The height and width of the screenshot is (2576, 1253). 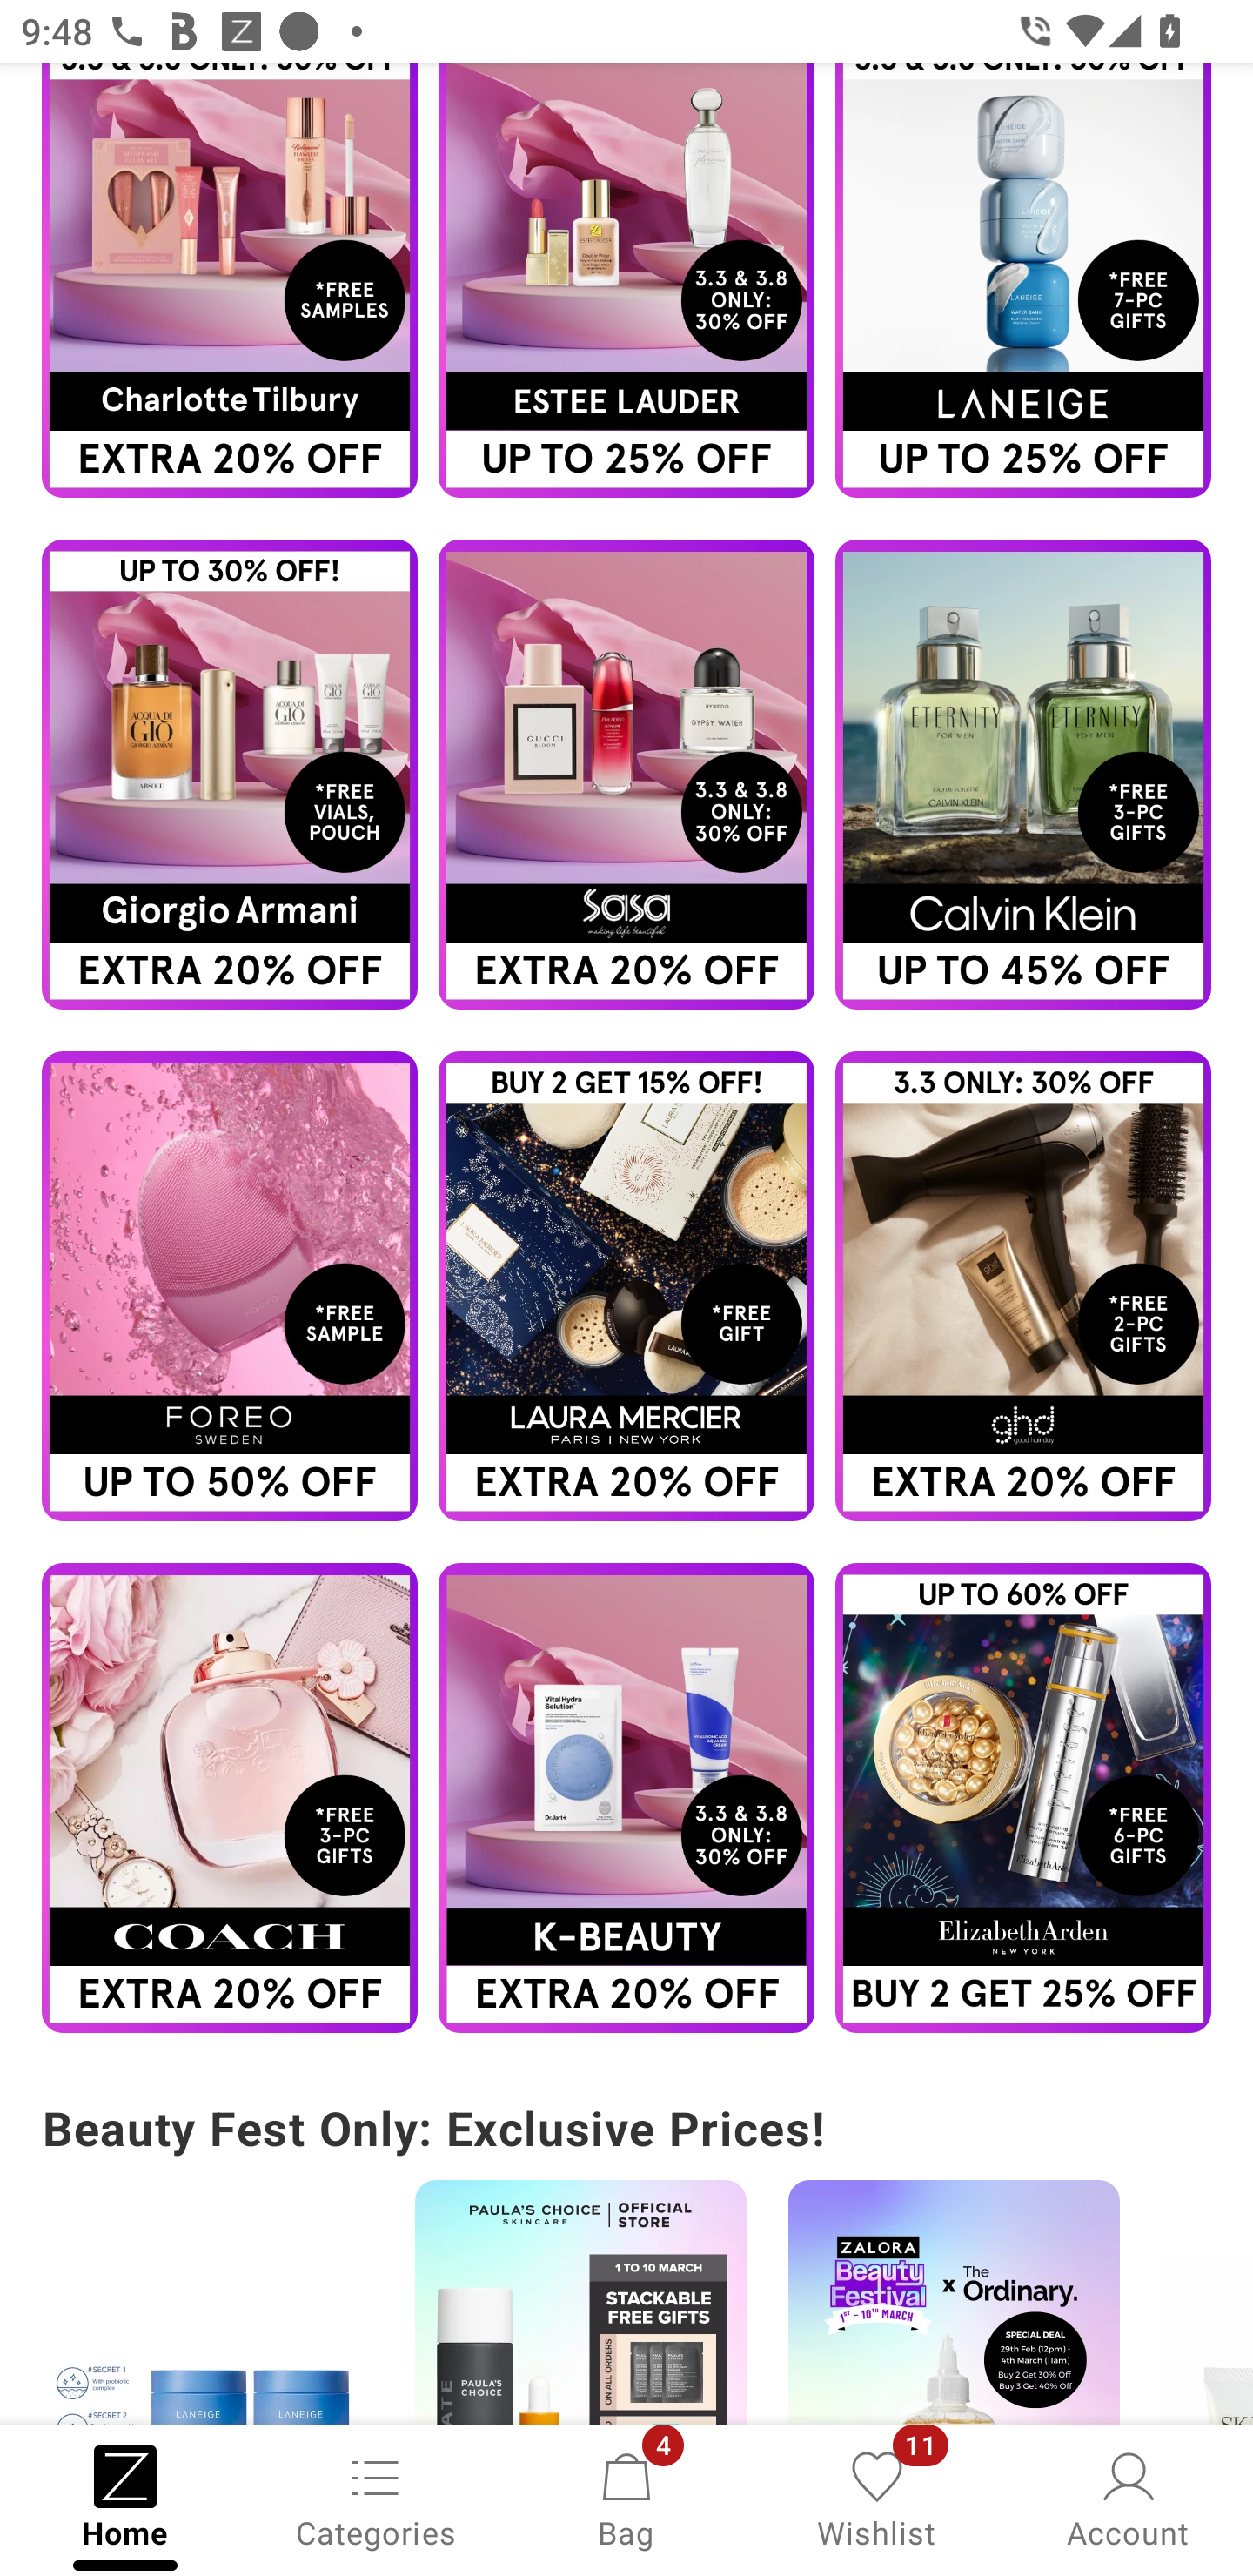 I want to click on Categories, so click(x=376, y=2498).